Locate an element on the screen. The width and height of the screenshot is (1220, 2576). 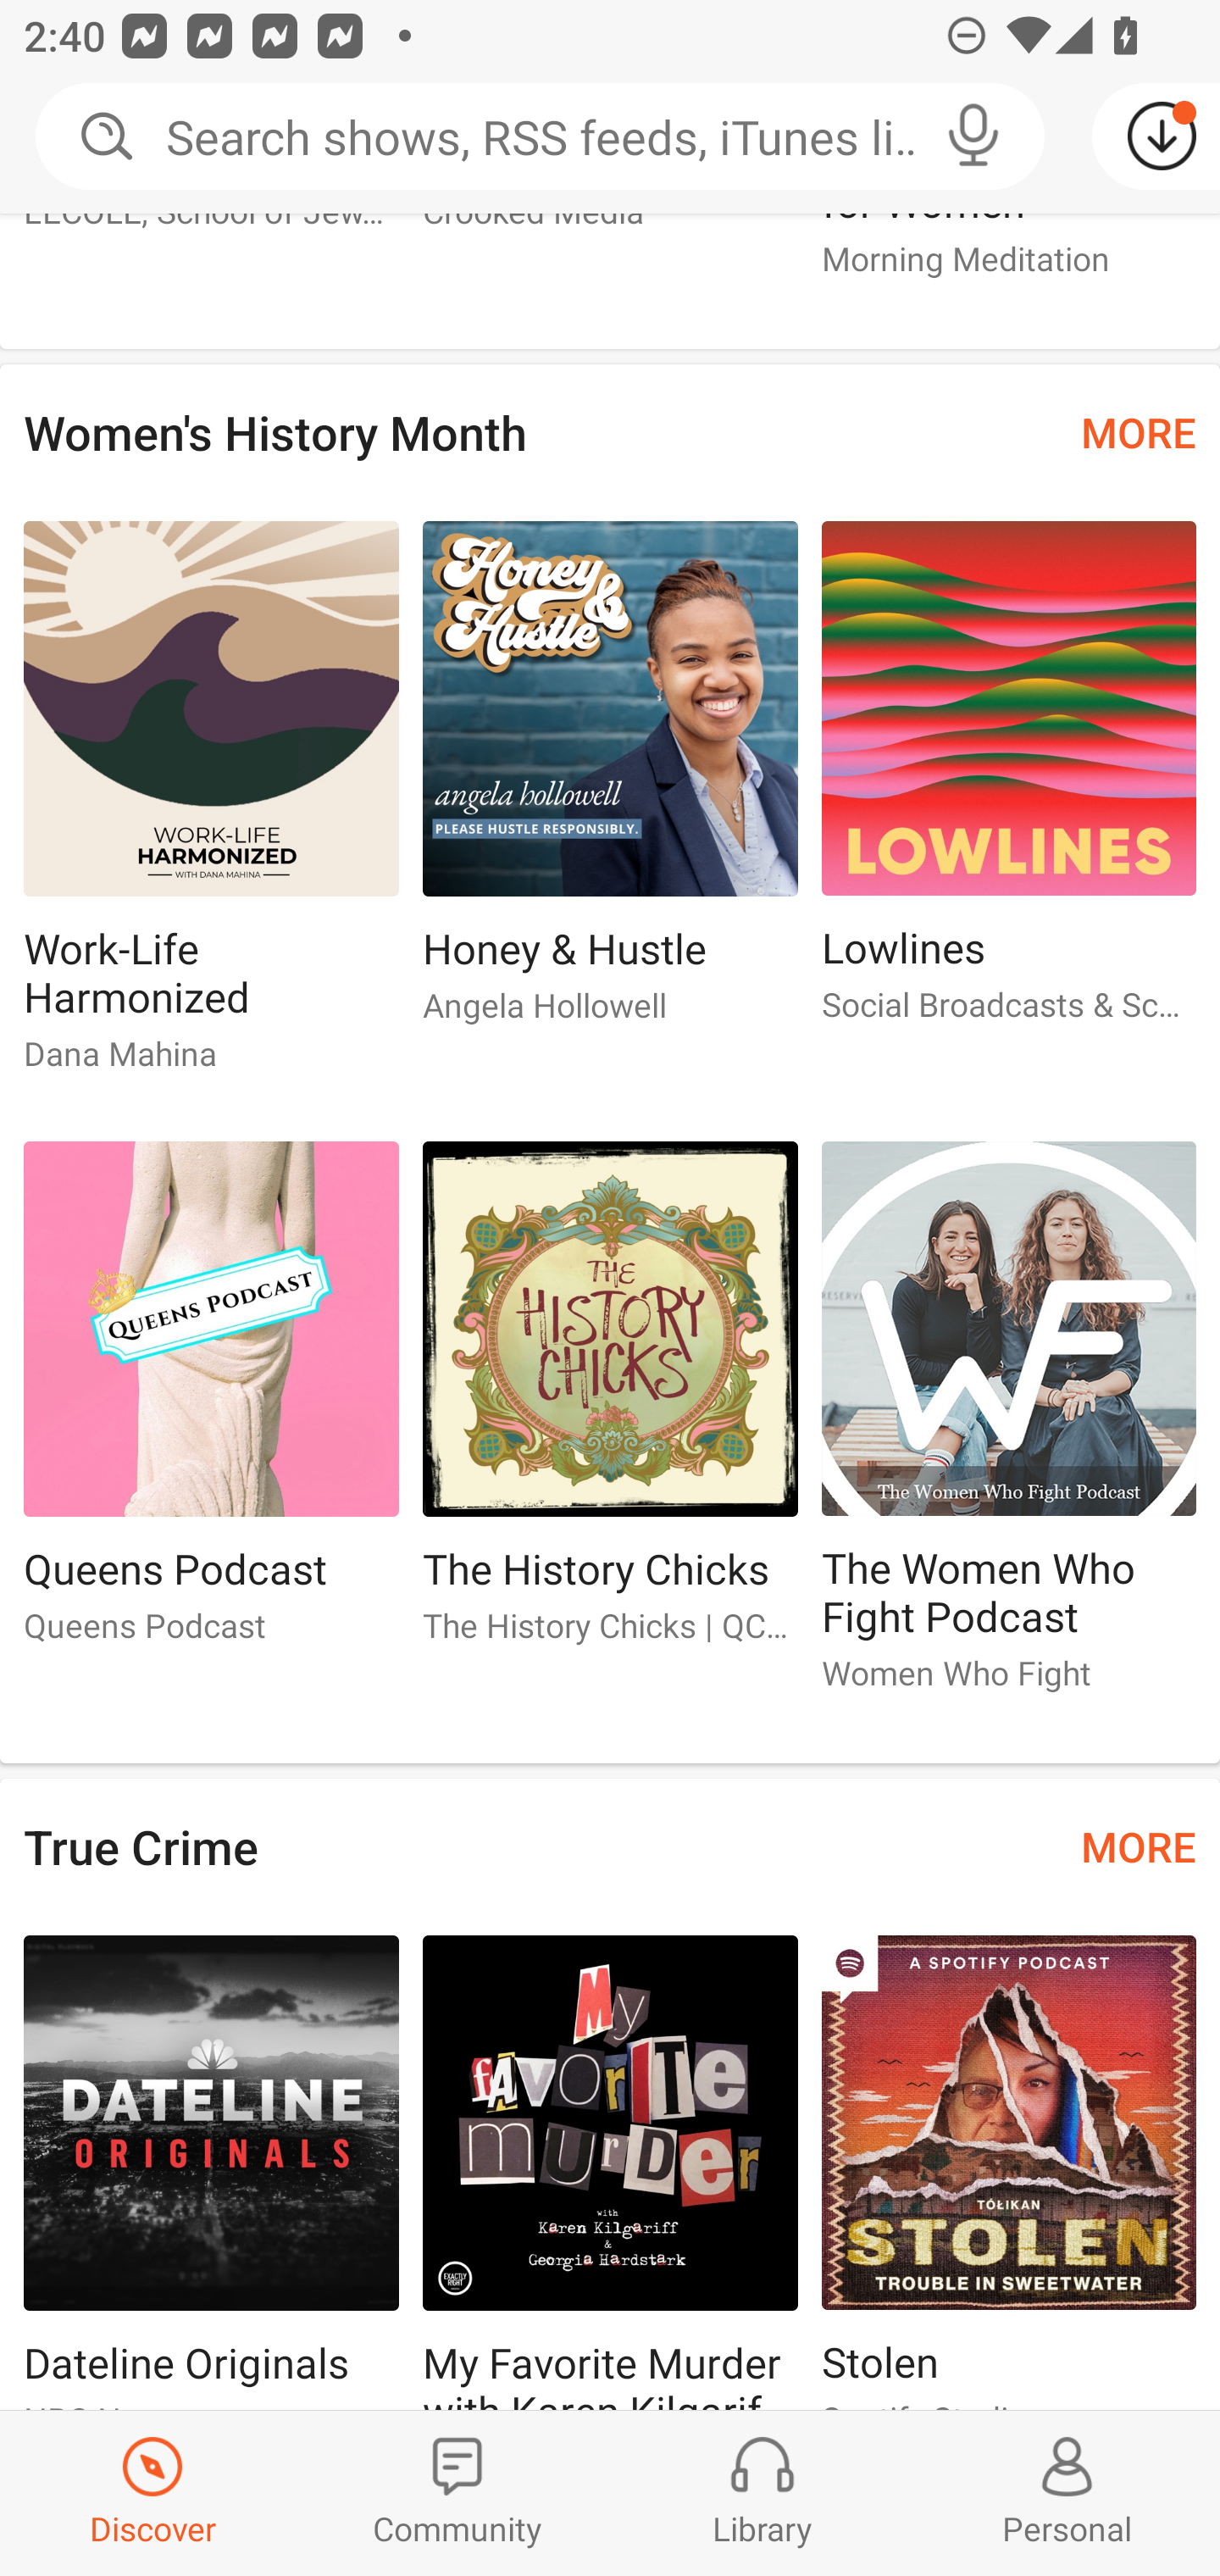
MORE is located at coordinates (1139, 432).